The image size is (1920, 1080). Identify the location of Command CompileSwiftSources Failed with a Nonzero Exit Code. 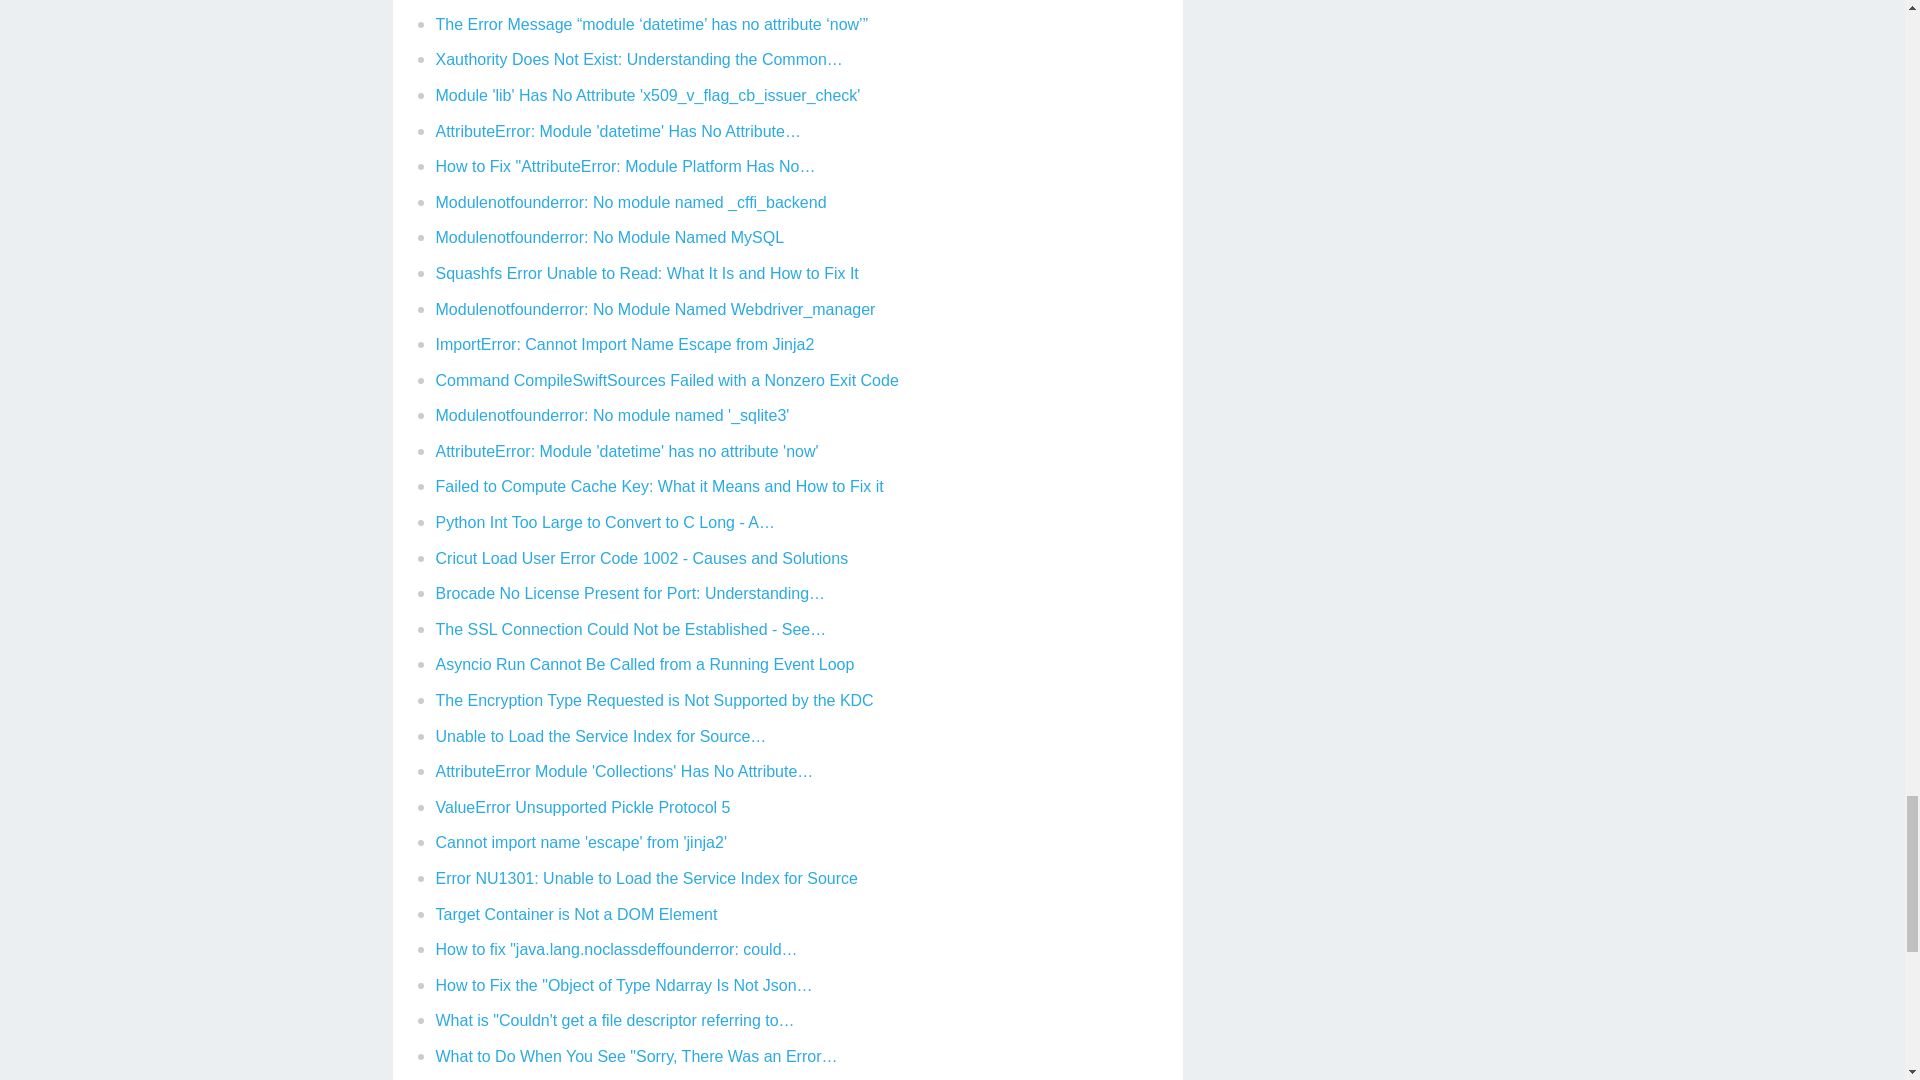
(666, 380).